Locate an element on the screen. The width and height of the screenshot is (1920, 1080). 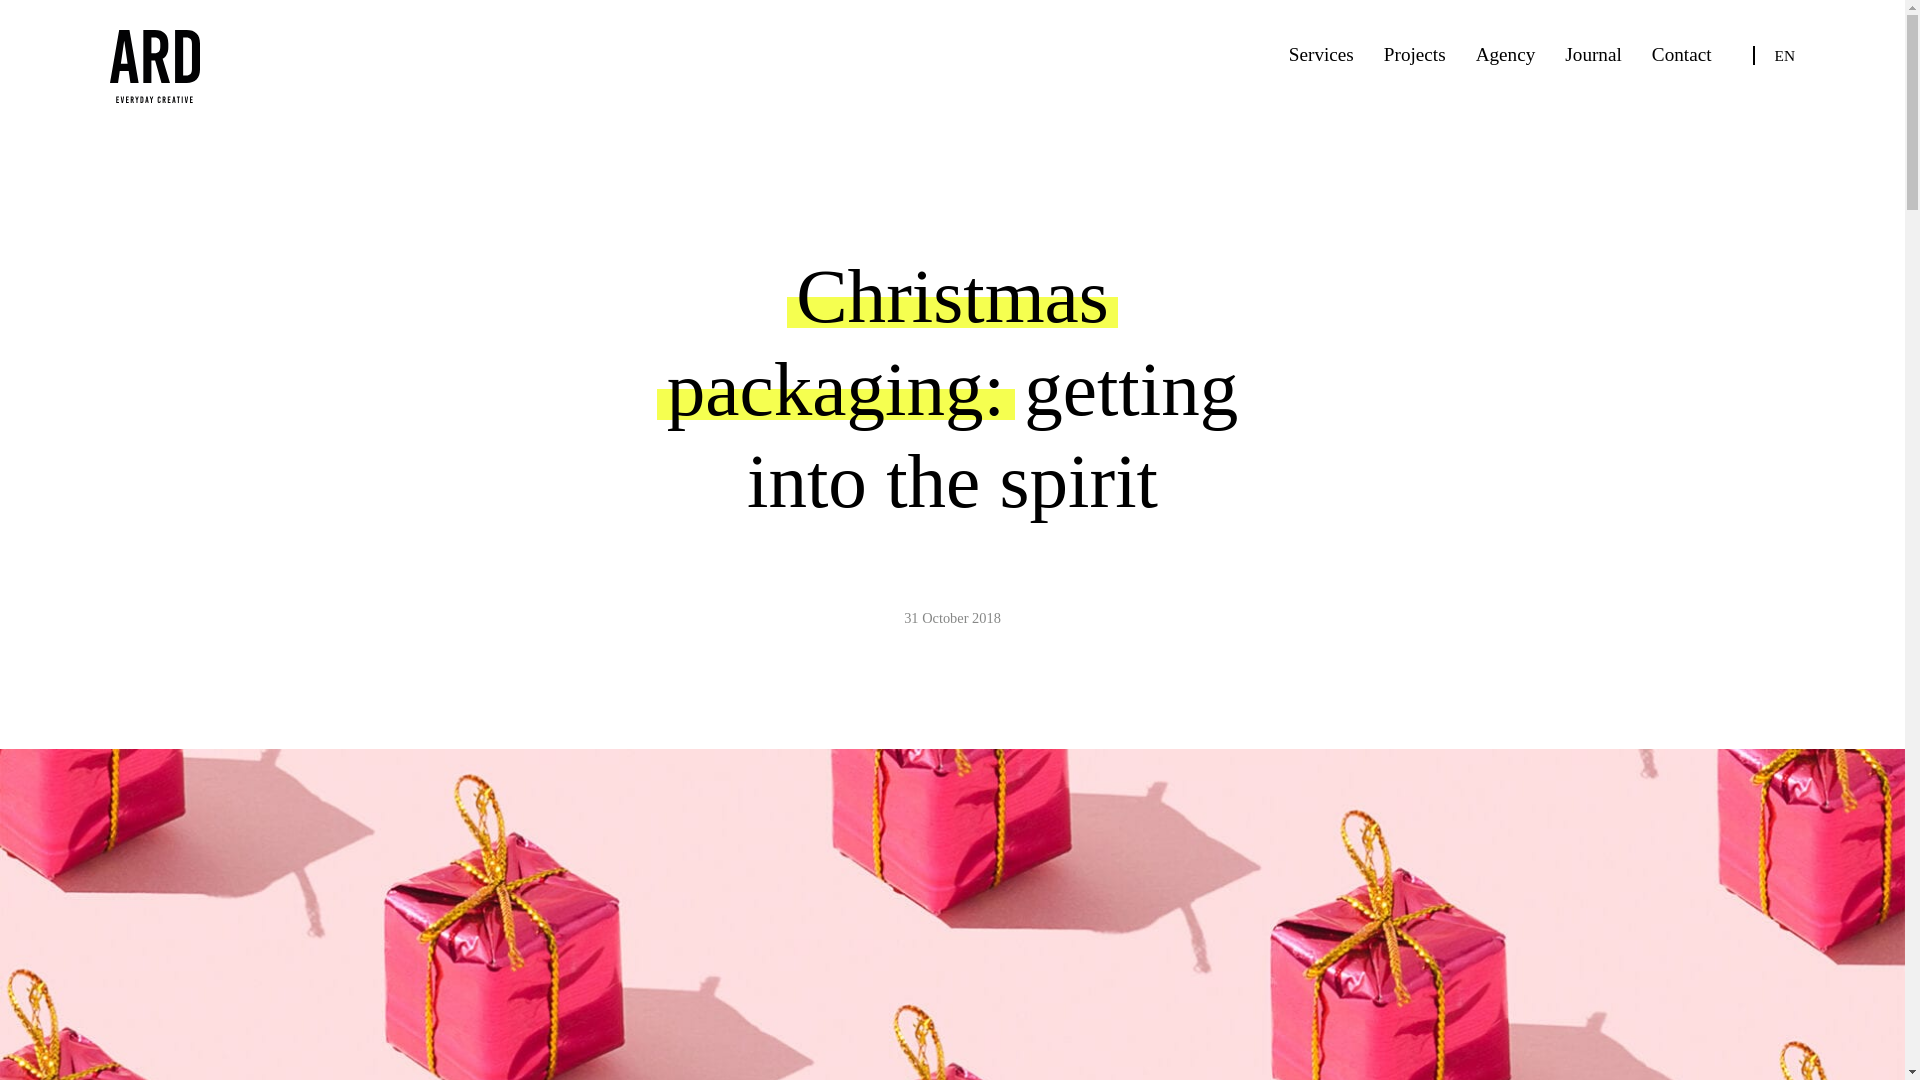
Services is located at coordinates (1320, 54).